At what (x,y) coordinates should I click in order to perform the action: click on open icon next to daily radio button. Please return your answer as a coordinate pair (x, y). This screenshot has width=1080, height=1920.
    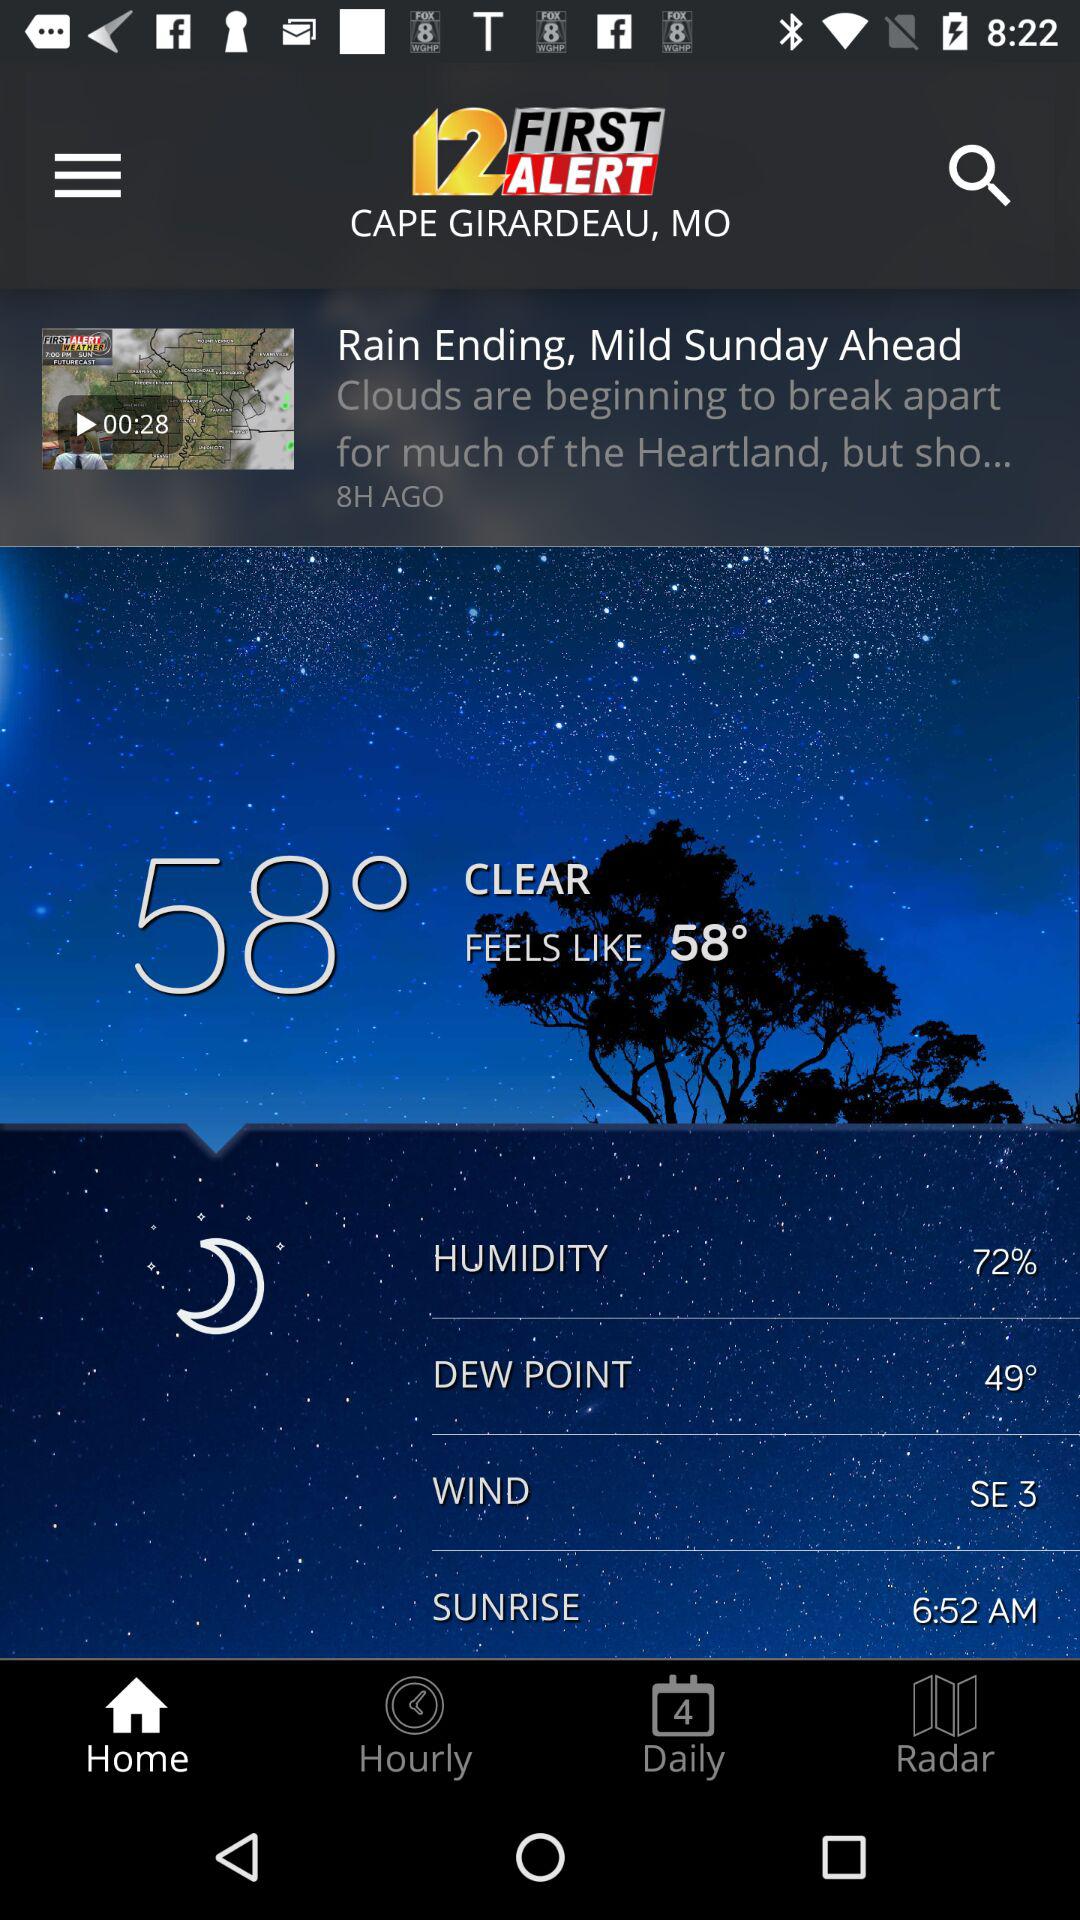
    Looking at the image, I should click on (945, 1726).